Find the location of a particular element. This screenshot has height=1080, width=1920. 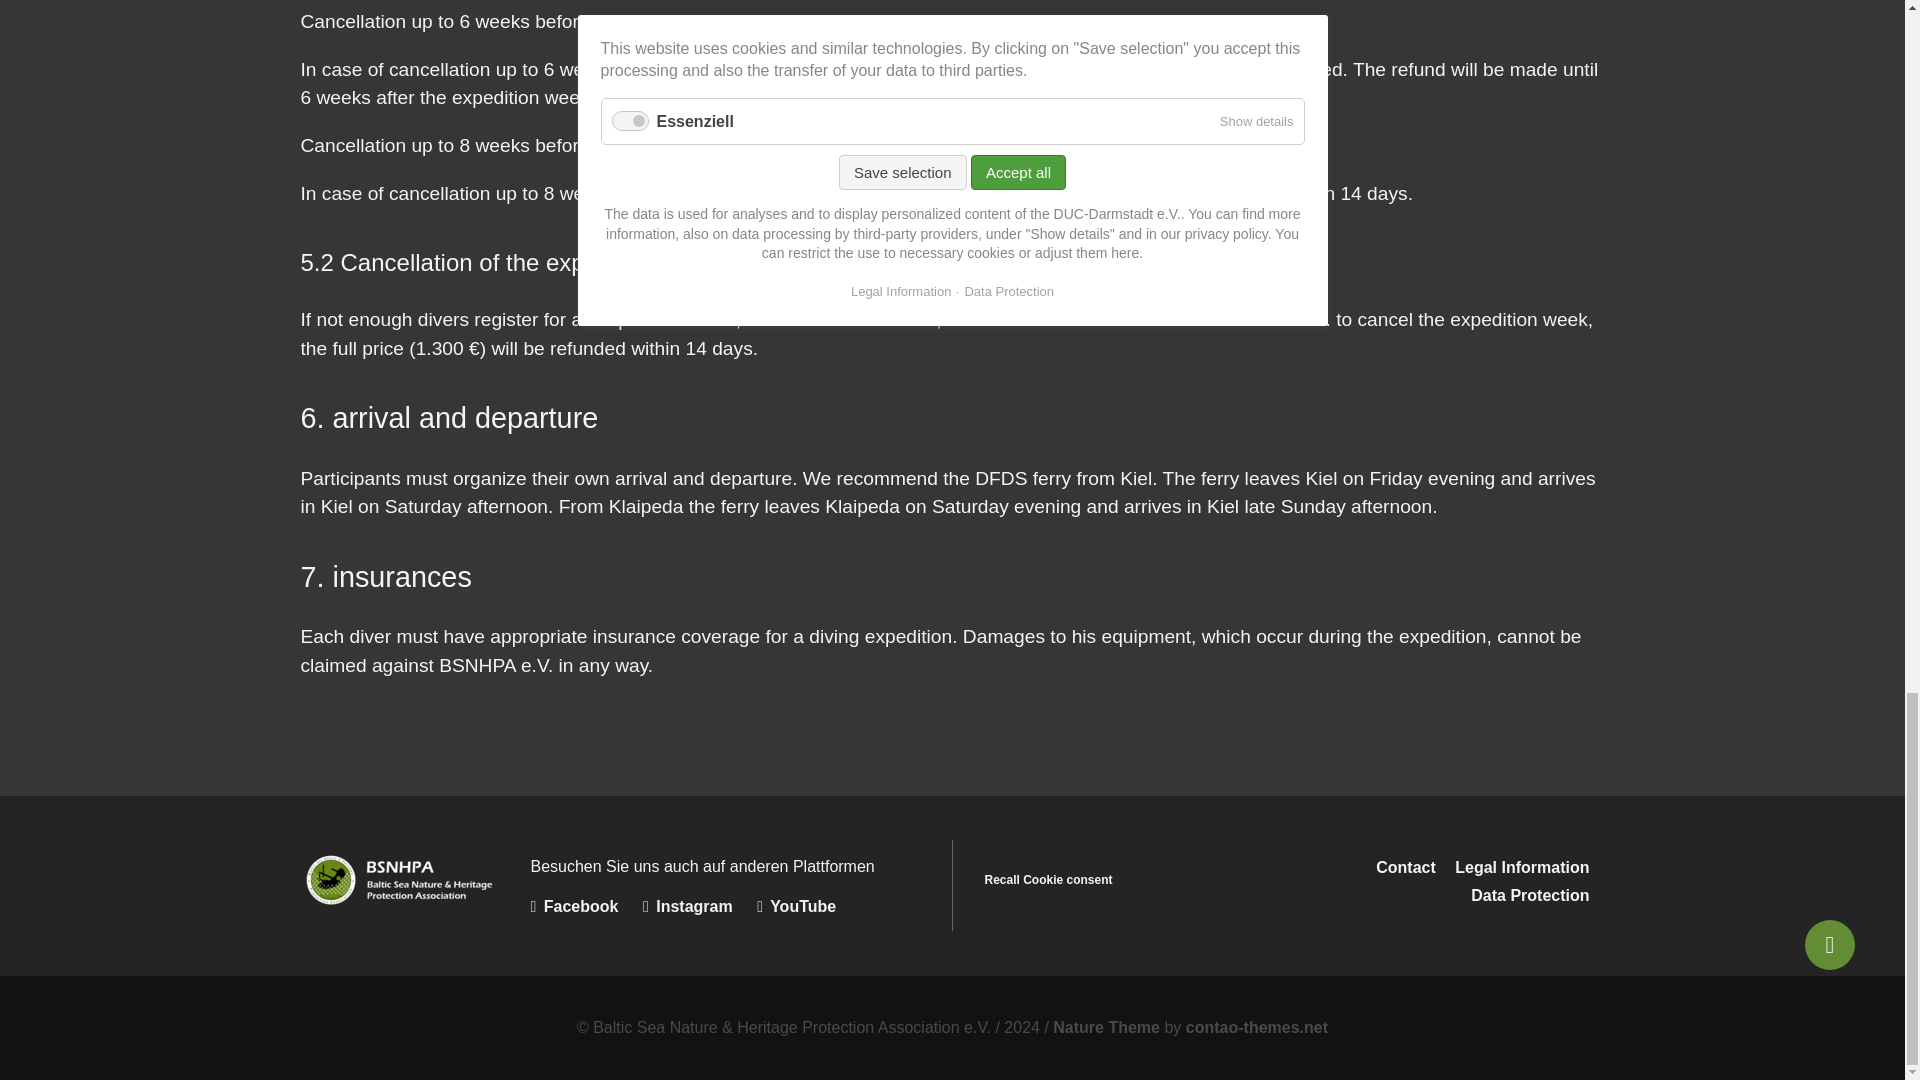

YouTube is located at coordinates (806, 906).